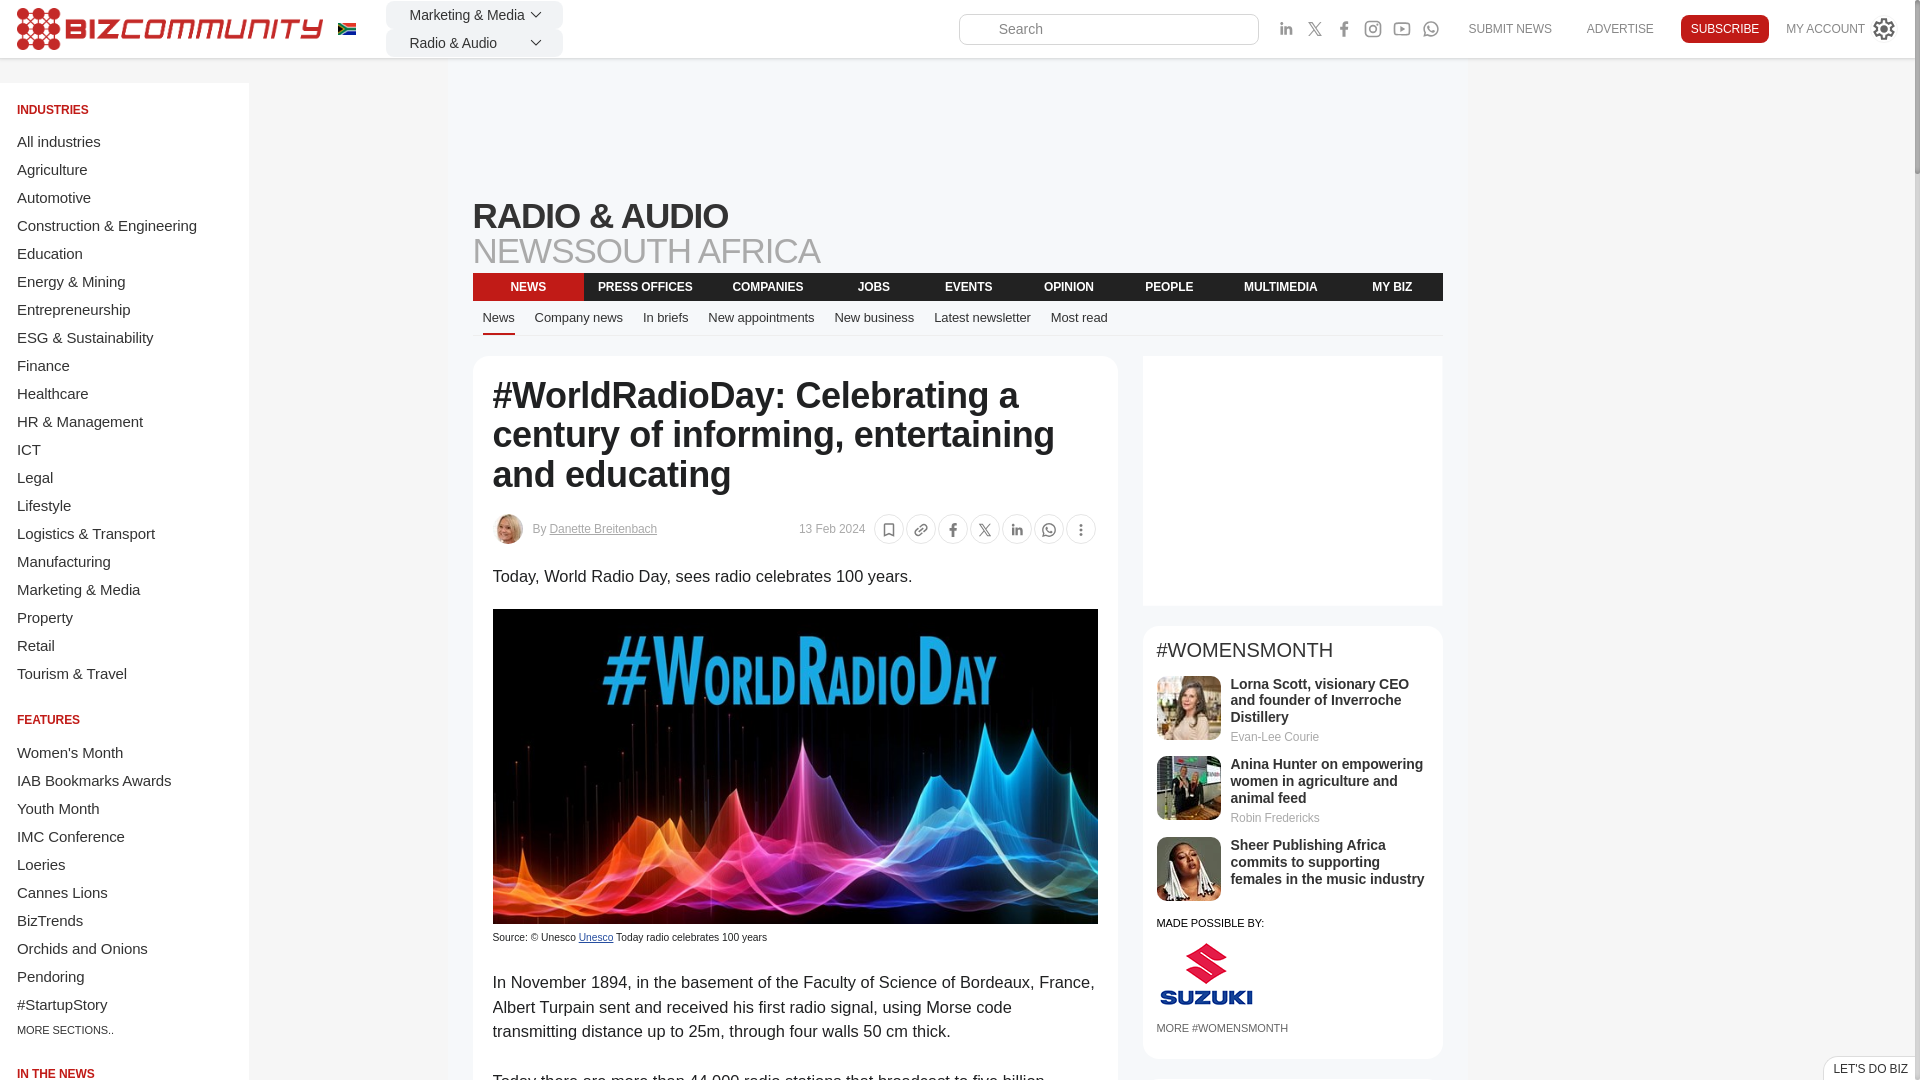 Image resolution: width=1920 pixels, height=1080 pixels. Describe the element at coordinates (1842, 29) in the screenshot. I see `MY ACCOUNT` at that location.